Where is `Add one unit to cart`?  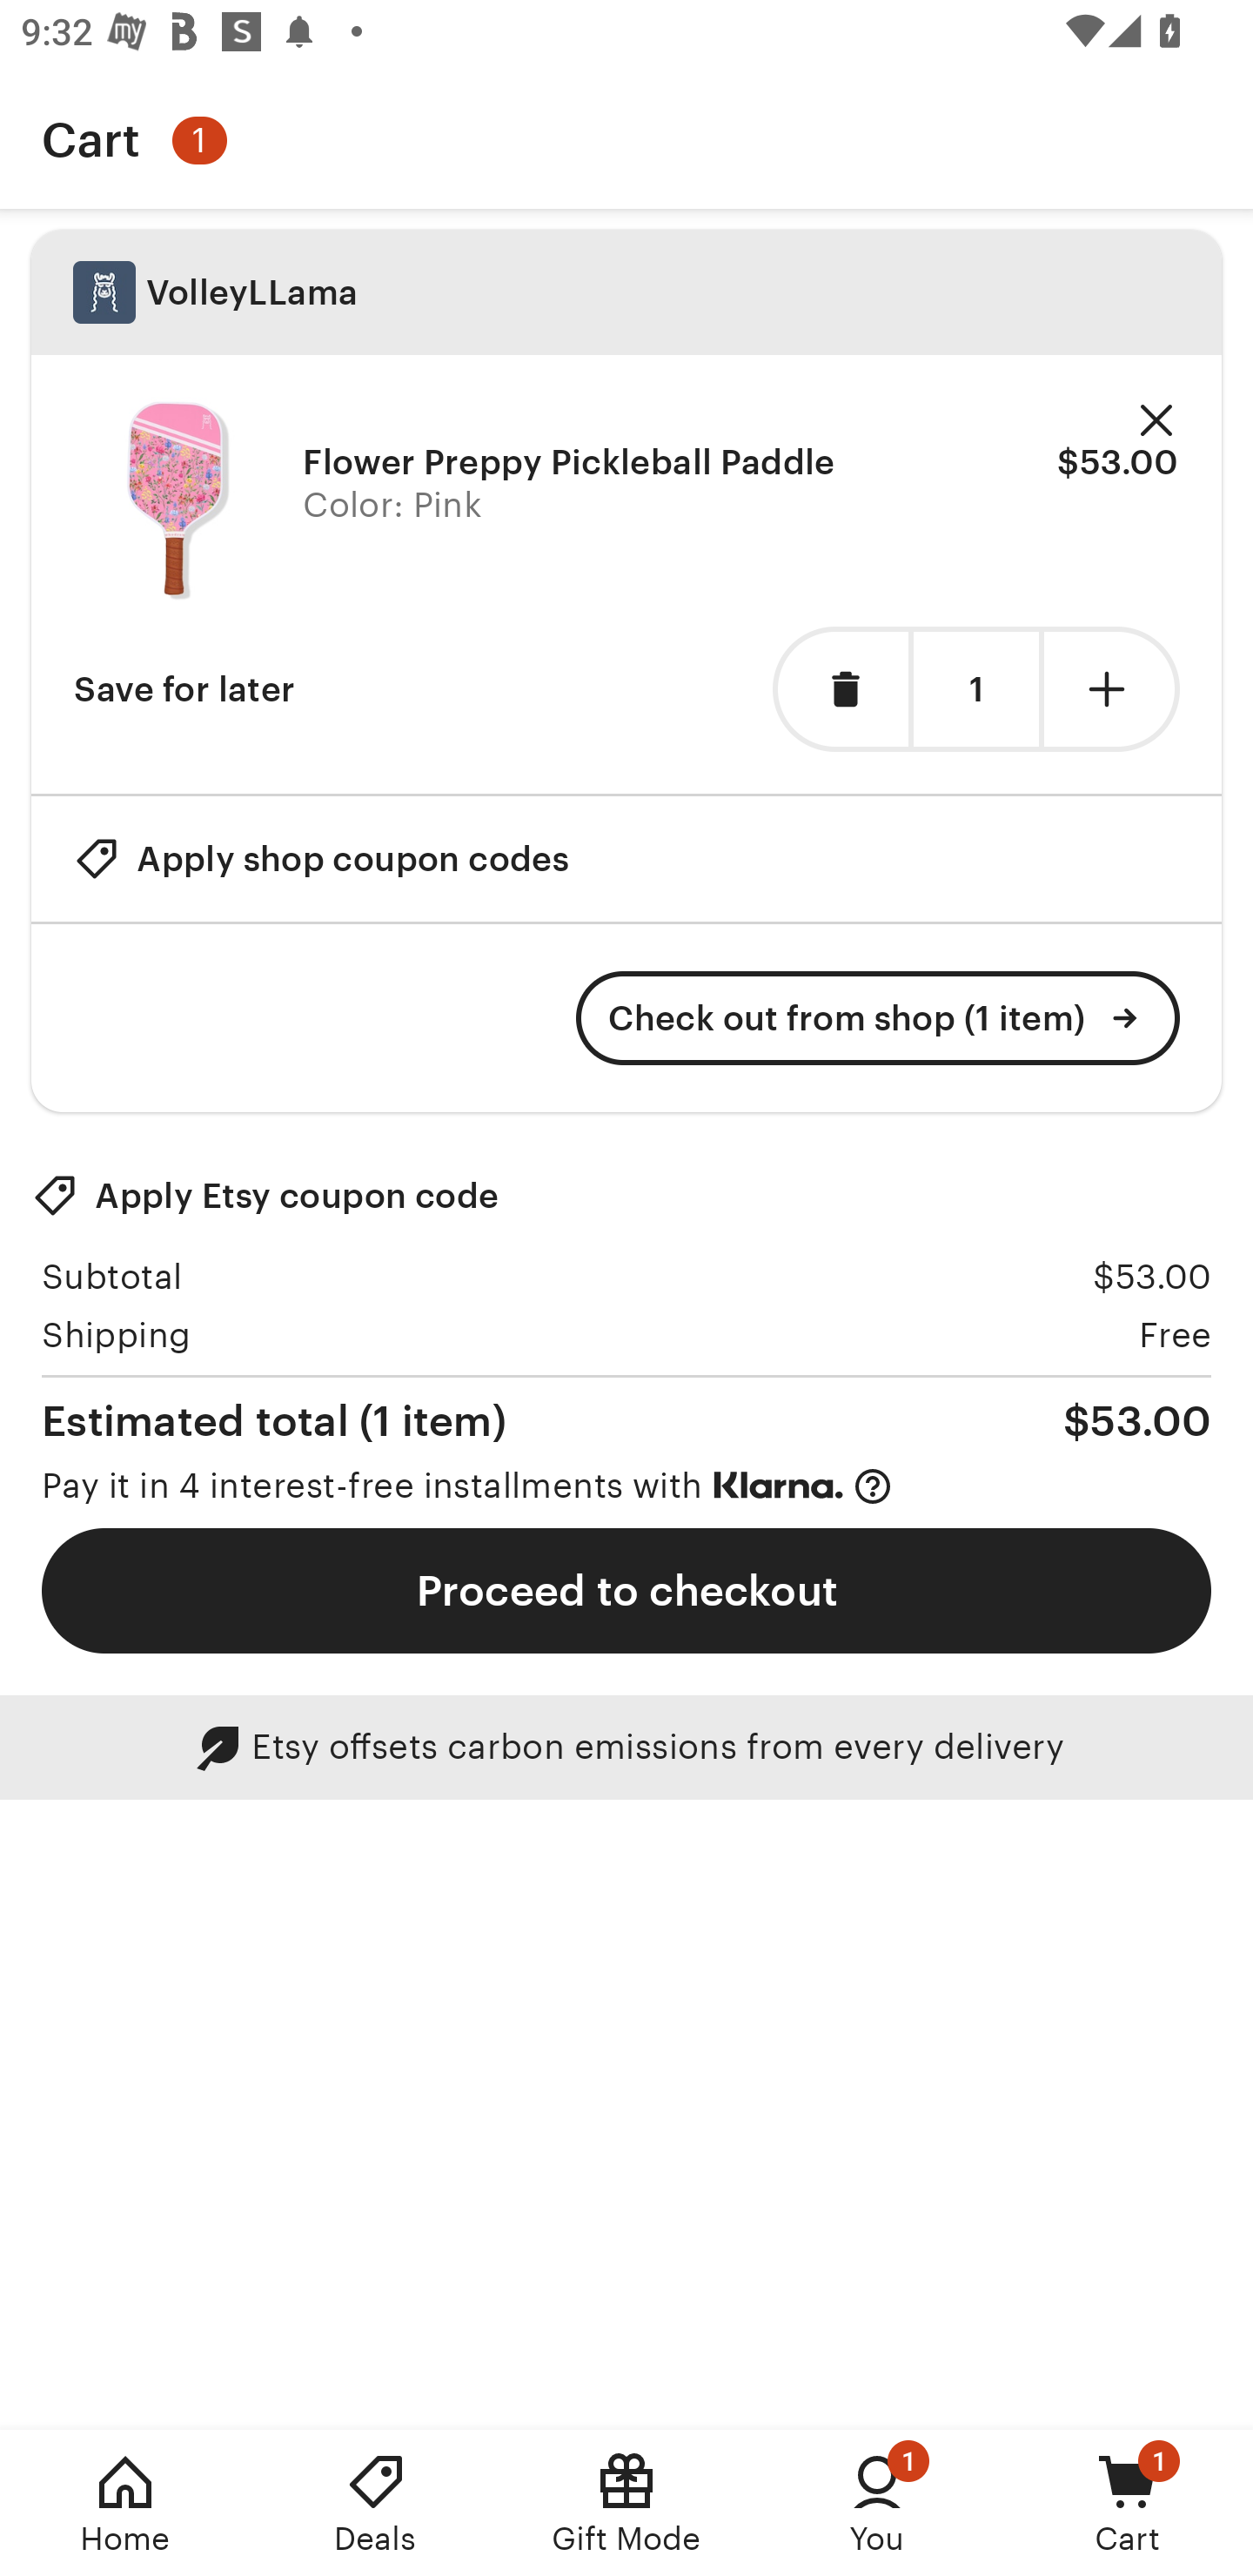
Add one unit to cart is located at coordinates (1112, 689).